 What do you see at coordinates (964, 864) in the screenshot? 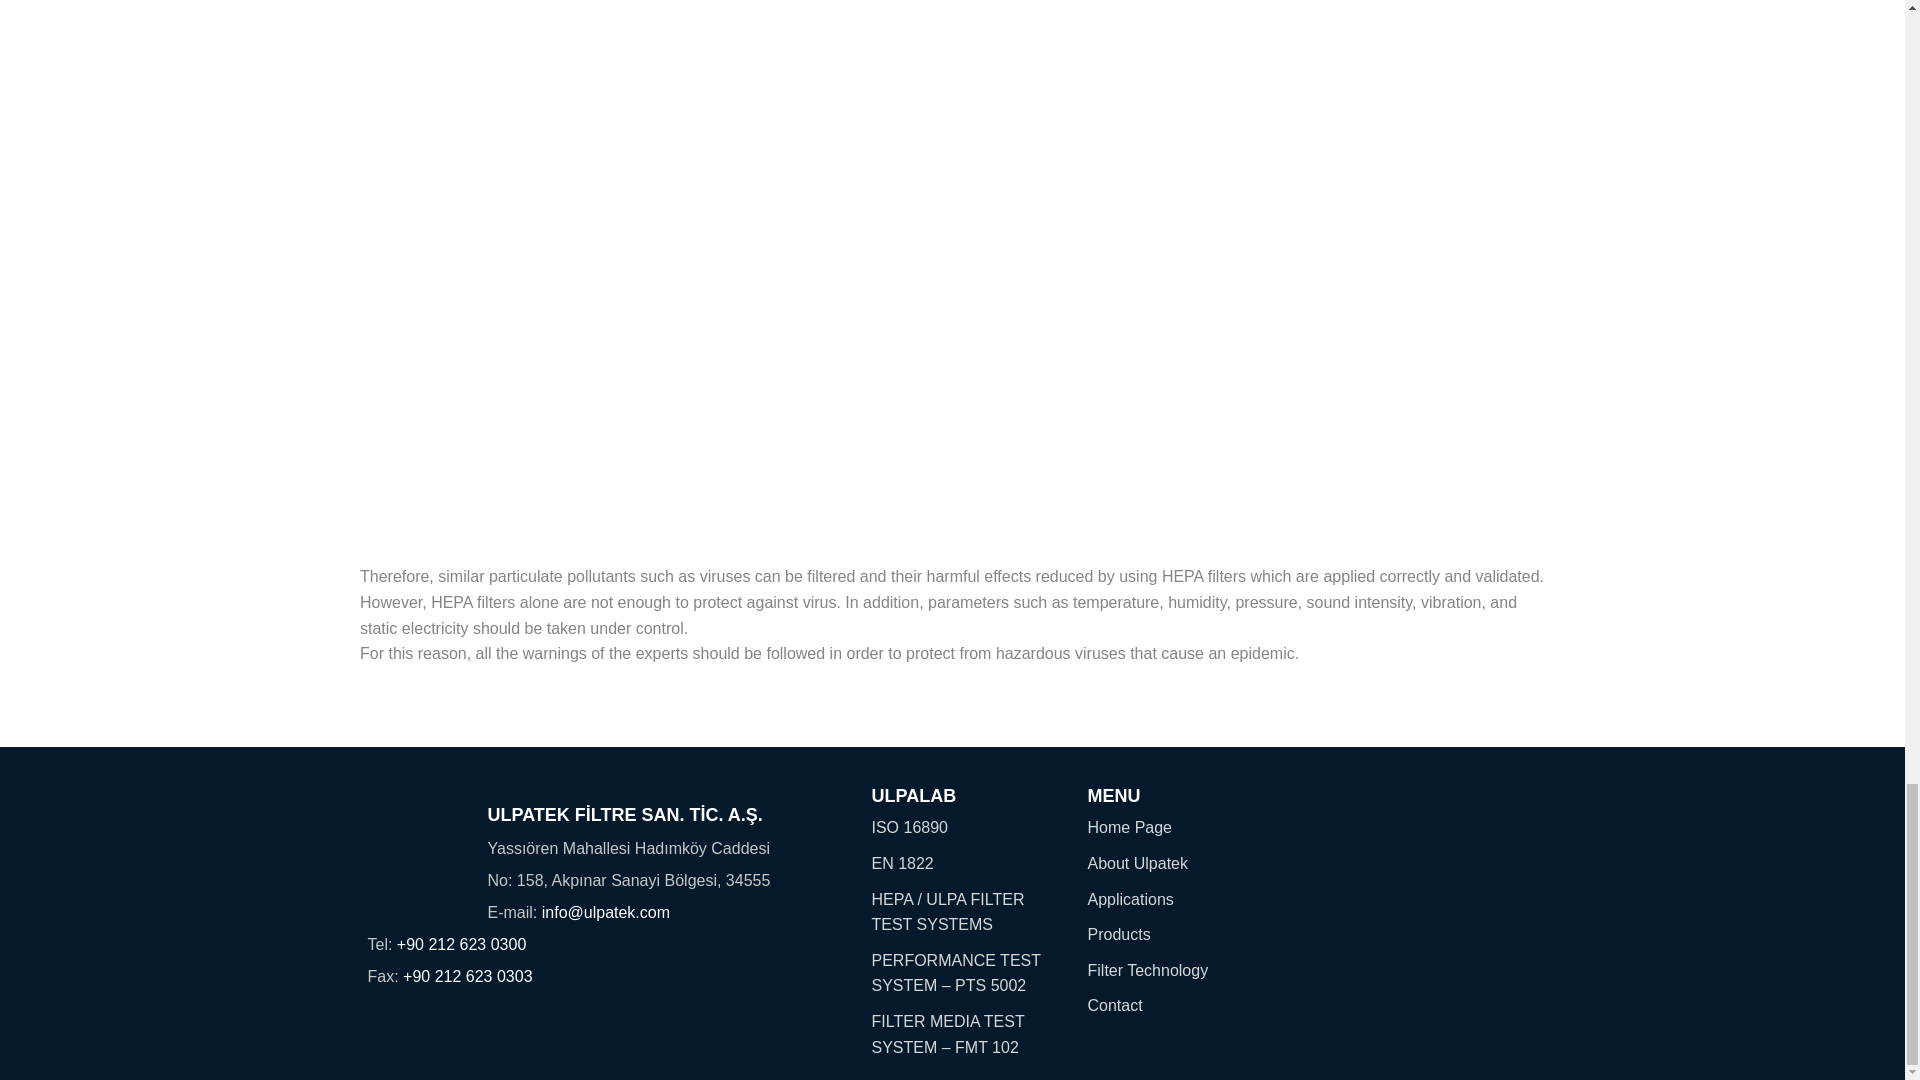
I see `EN 1822` at bounding box center [964, 864].